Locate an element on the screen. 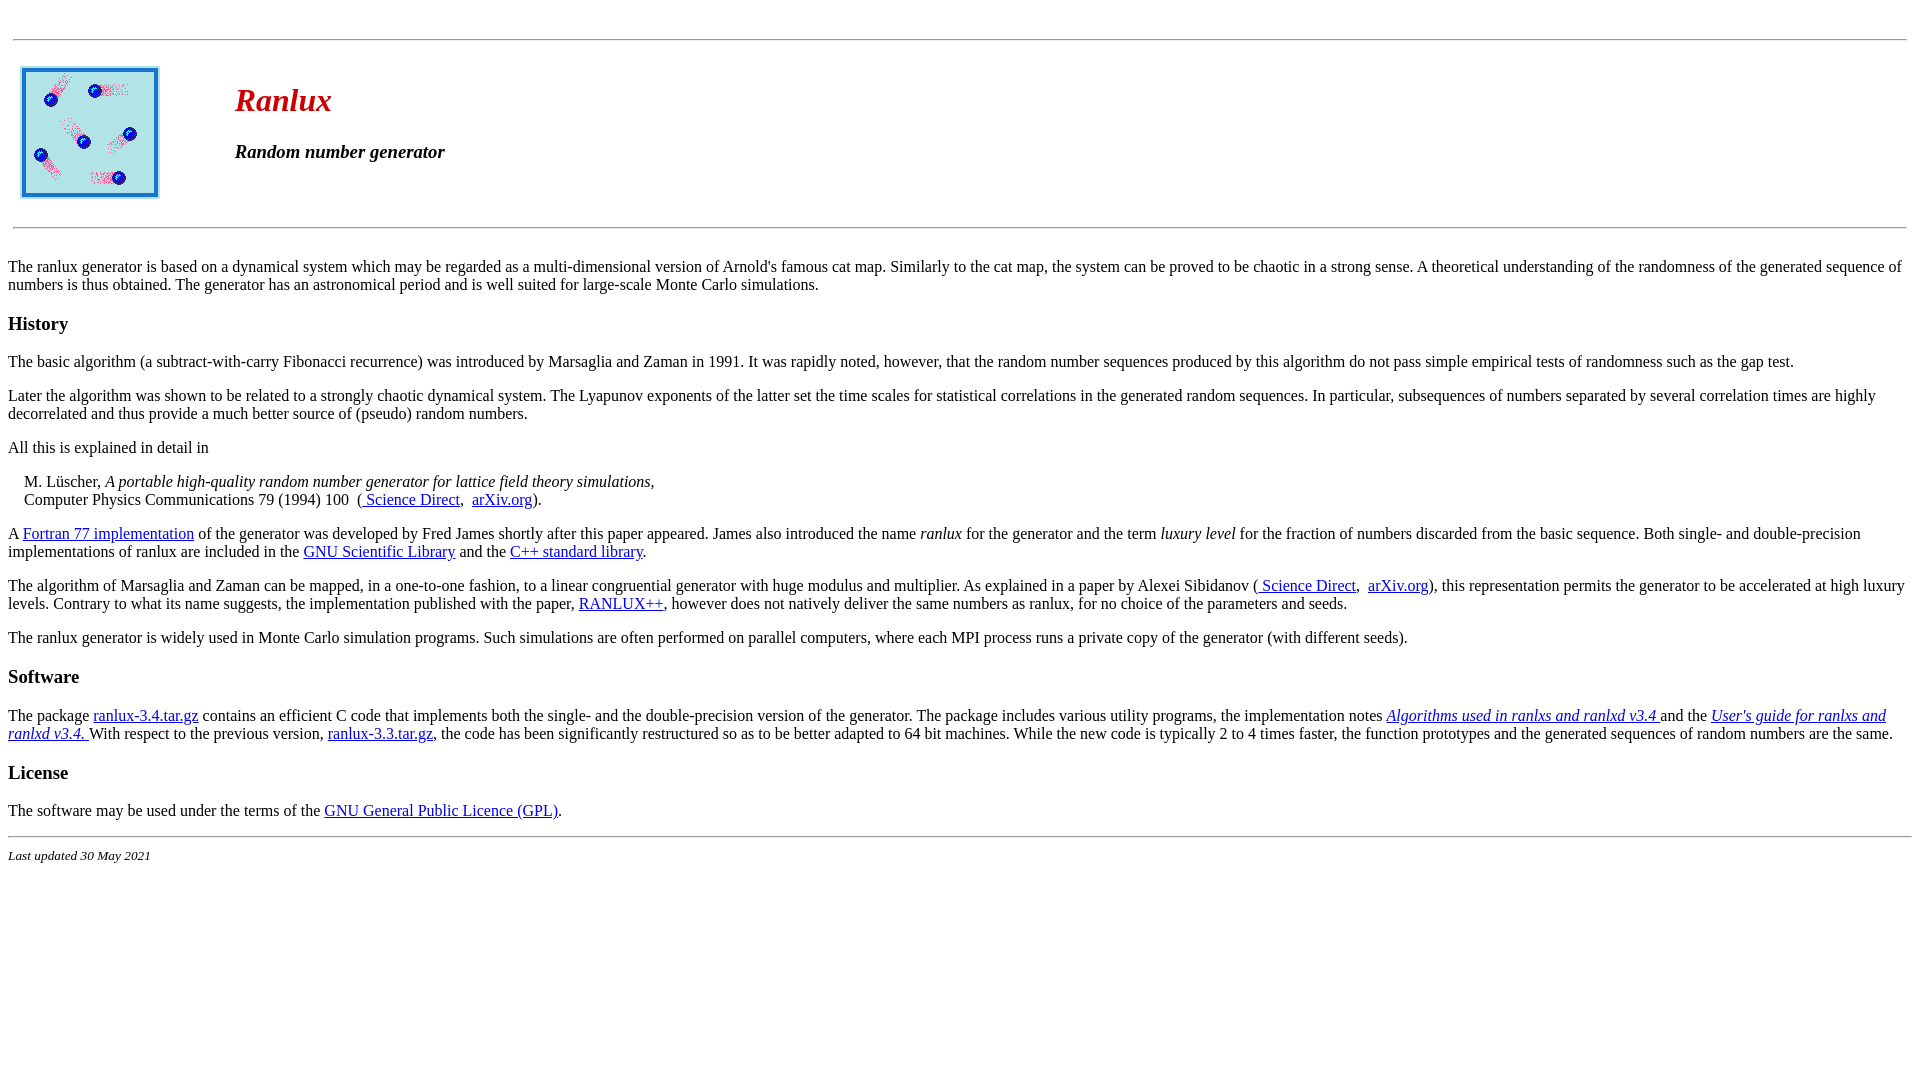 This screenshot has width=1920, height=1080. ranlux-3.4.tar.gz is located at coordinates (146, 716).